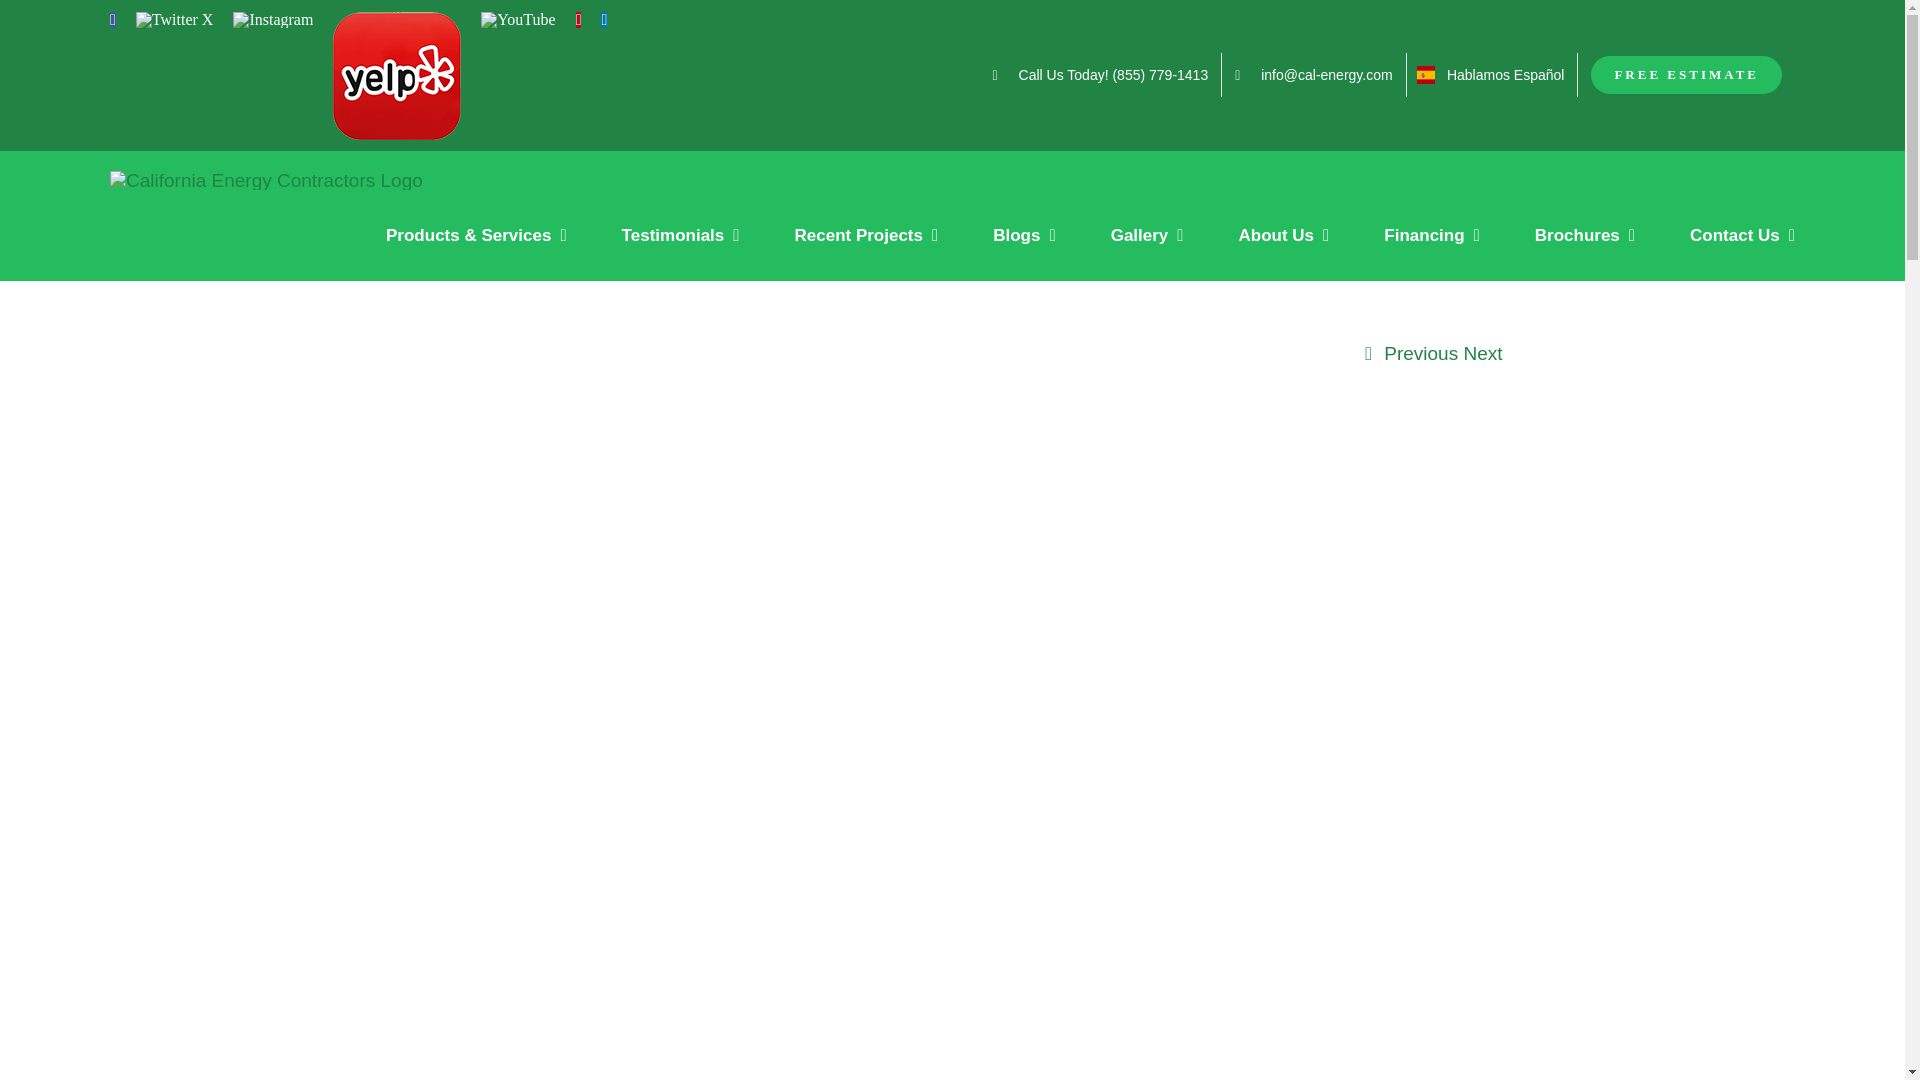 This screenshot has width=1920, height=1080. What do you see at coordinates (174, 20) in the screenshot?
I see `Twitter X` at bounding box center [174, 20].